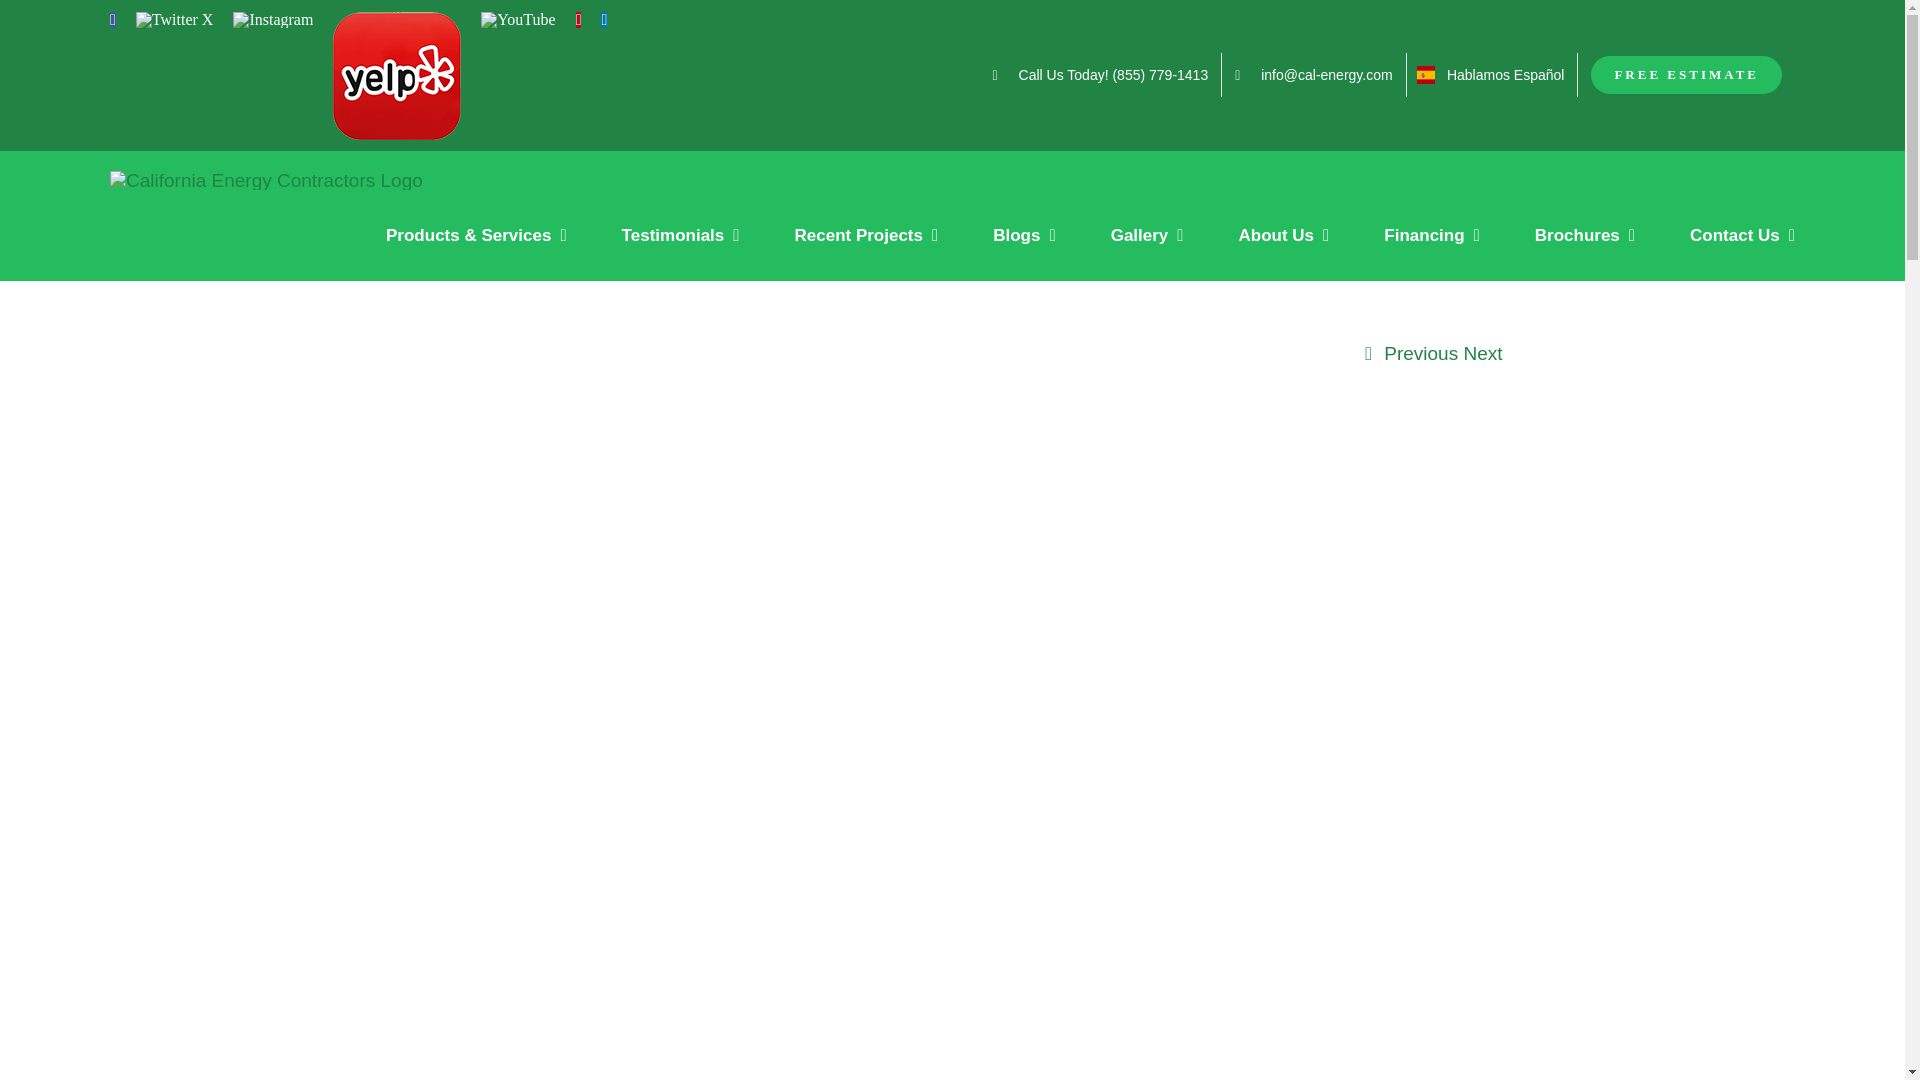 This screenshot has width=1920, height=1080. What do you see at coordinates (174, 20) in the screenshot?
I see `Twitter X` at bounding box center [174, 20].